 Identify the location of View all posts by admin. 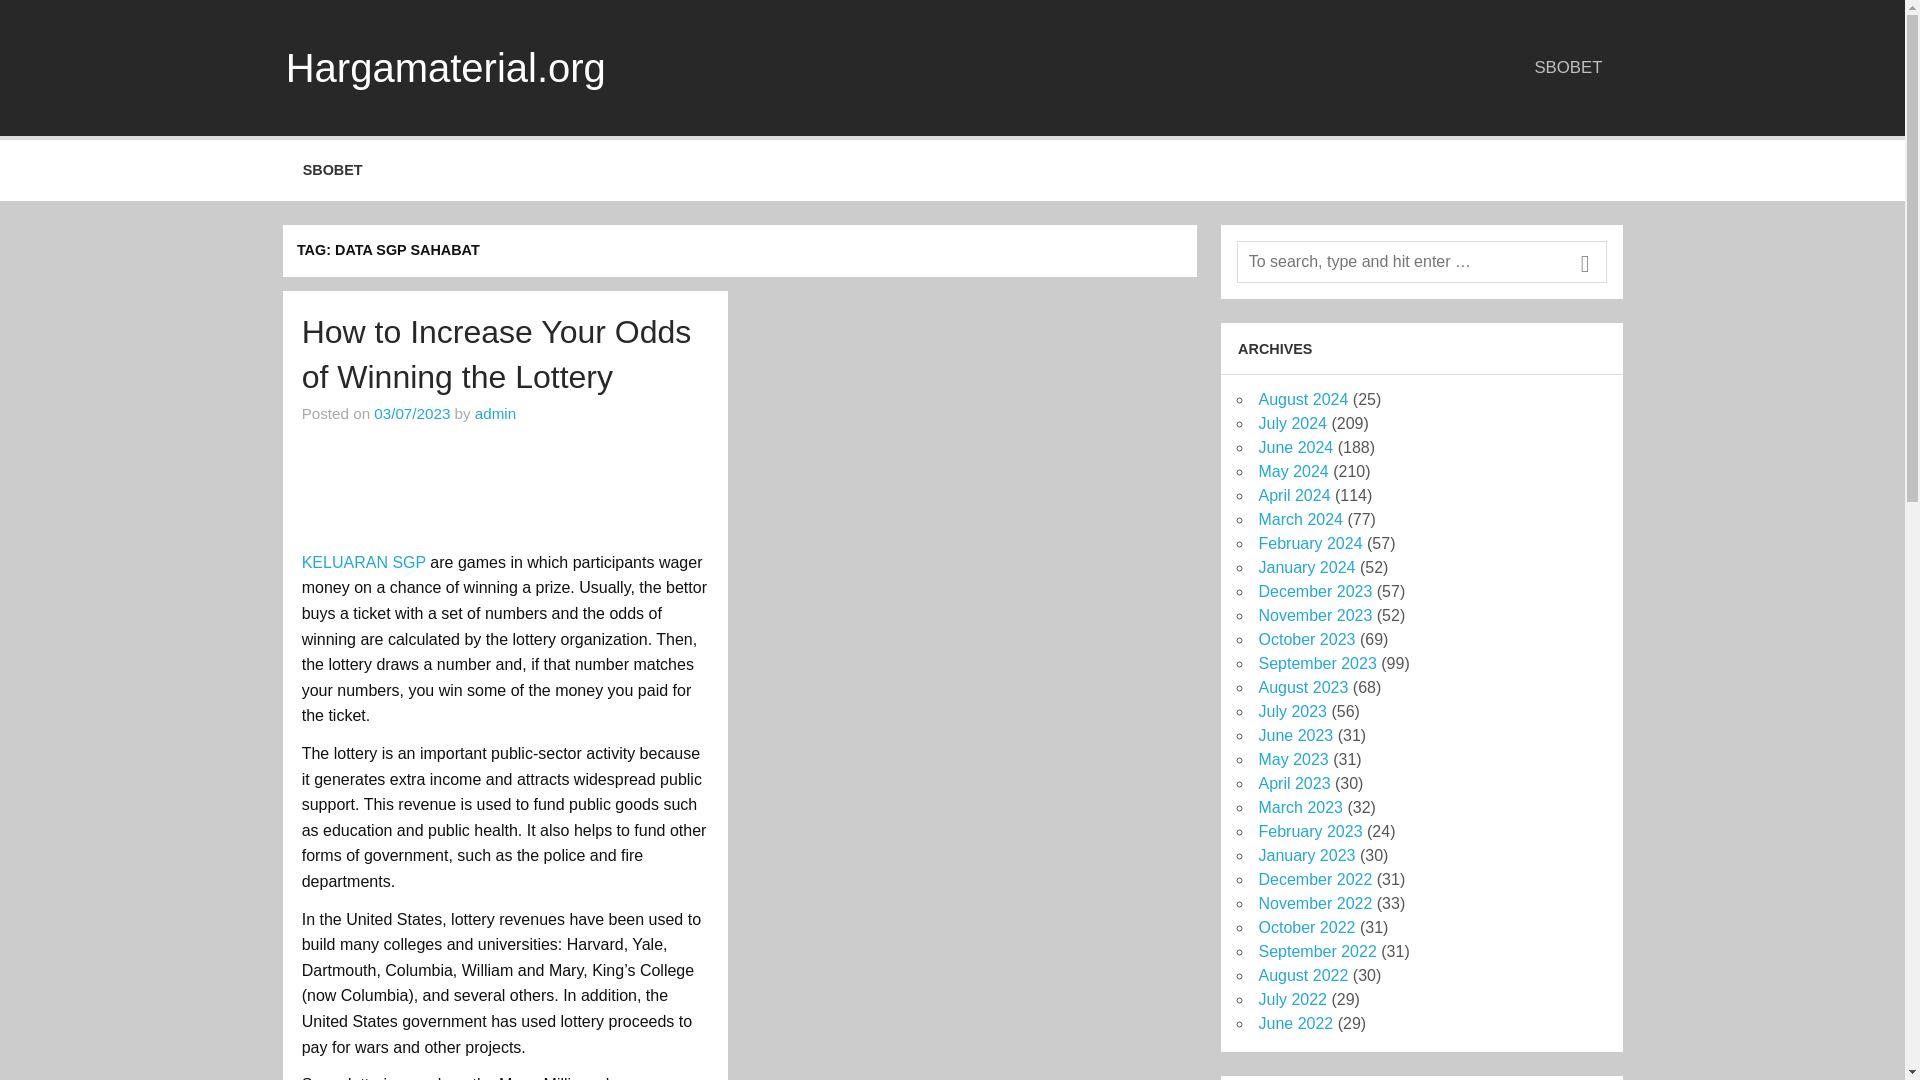
(495, 414).